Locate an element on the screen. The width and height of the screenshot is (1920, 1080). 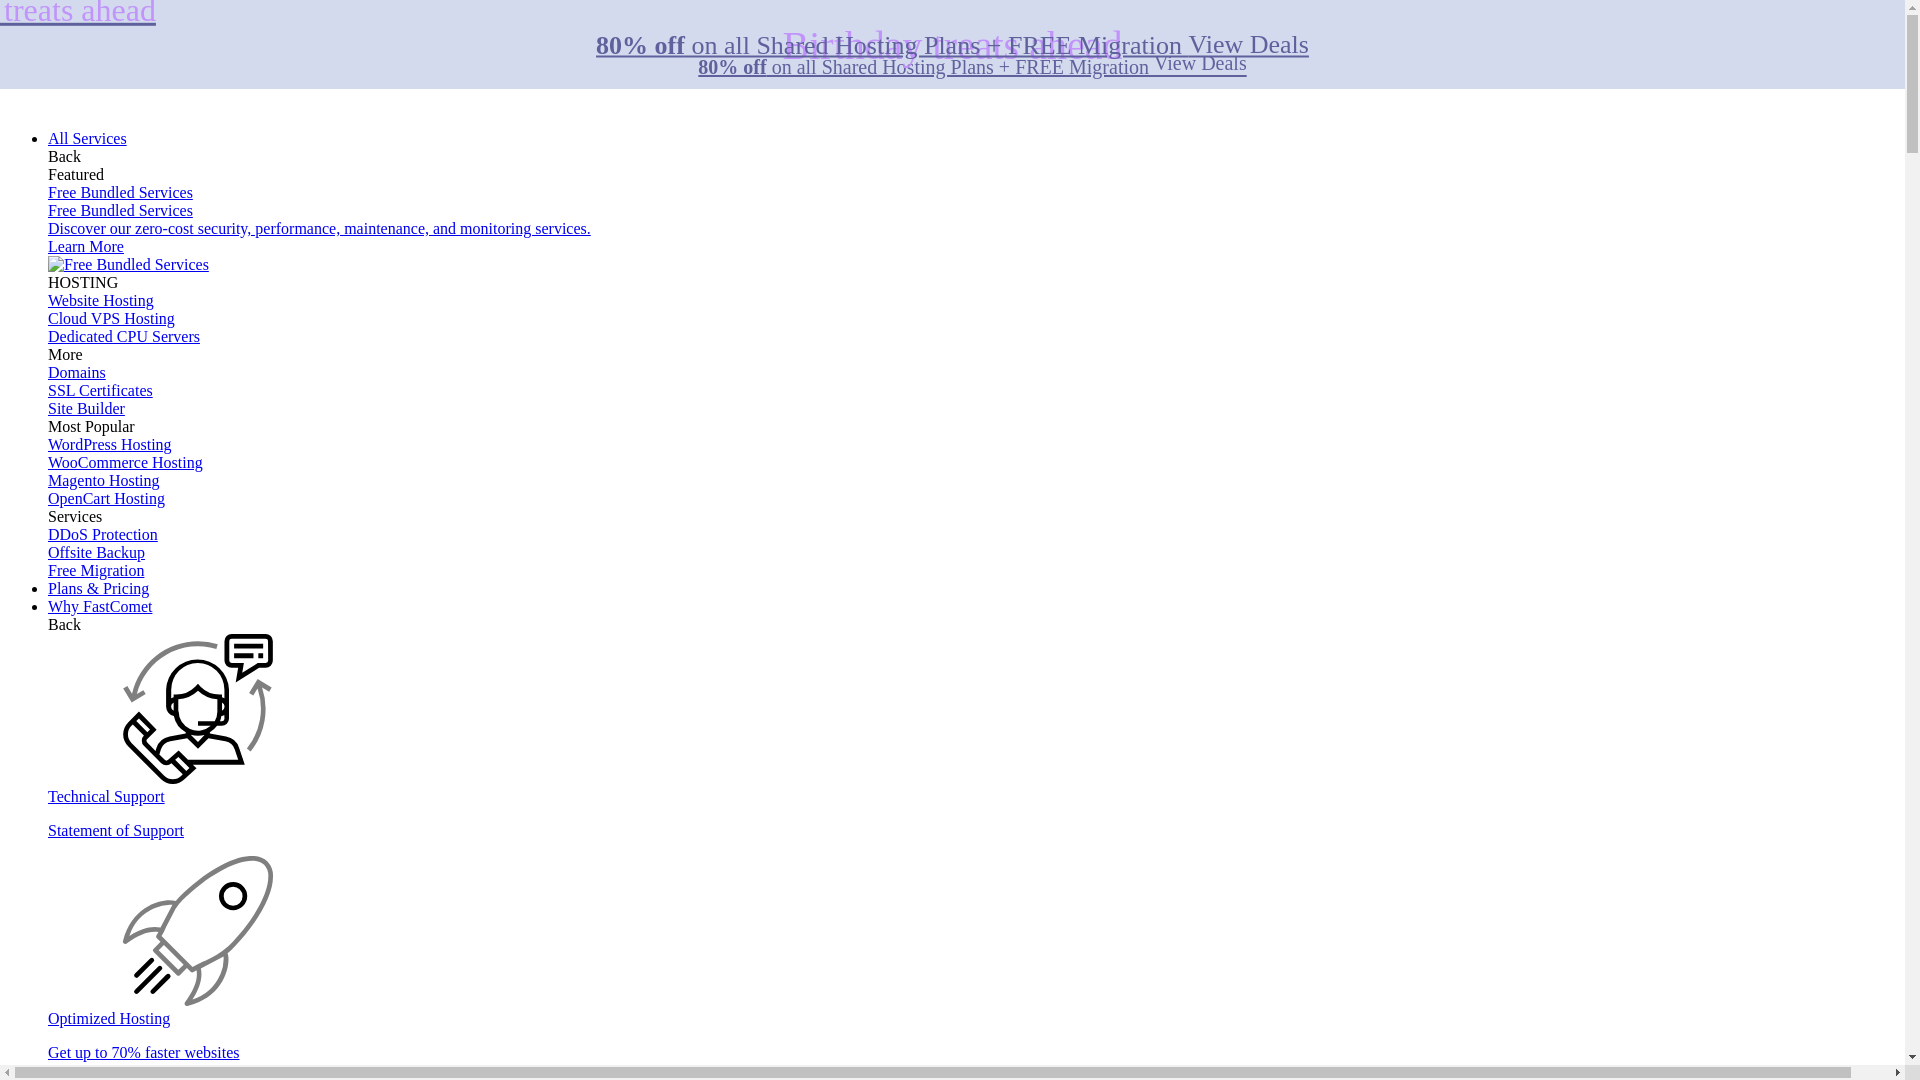
fastcomet-logo-white is located at coordinates (85, 85).